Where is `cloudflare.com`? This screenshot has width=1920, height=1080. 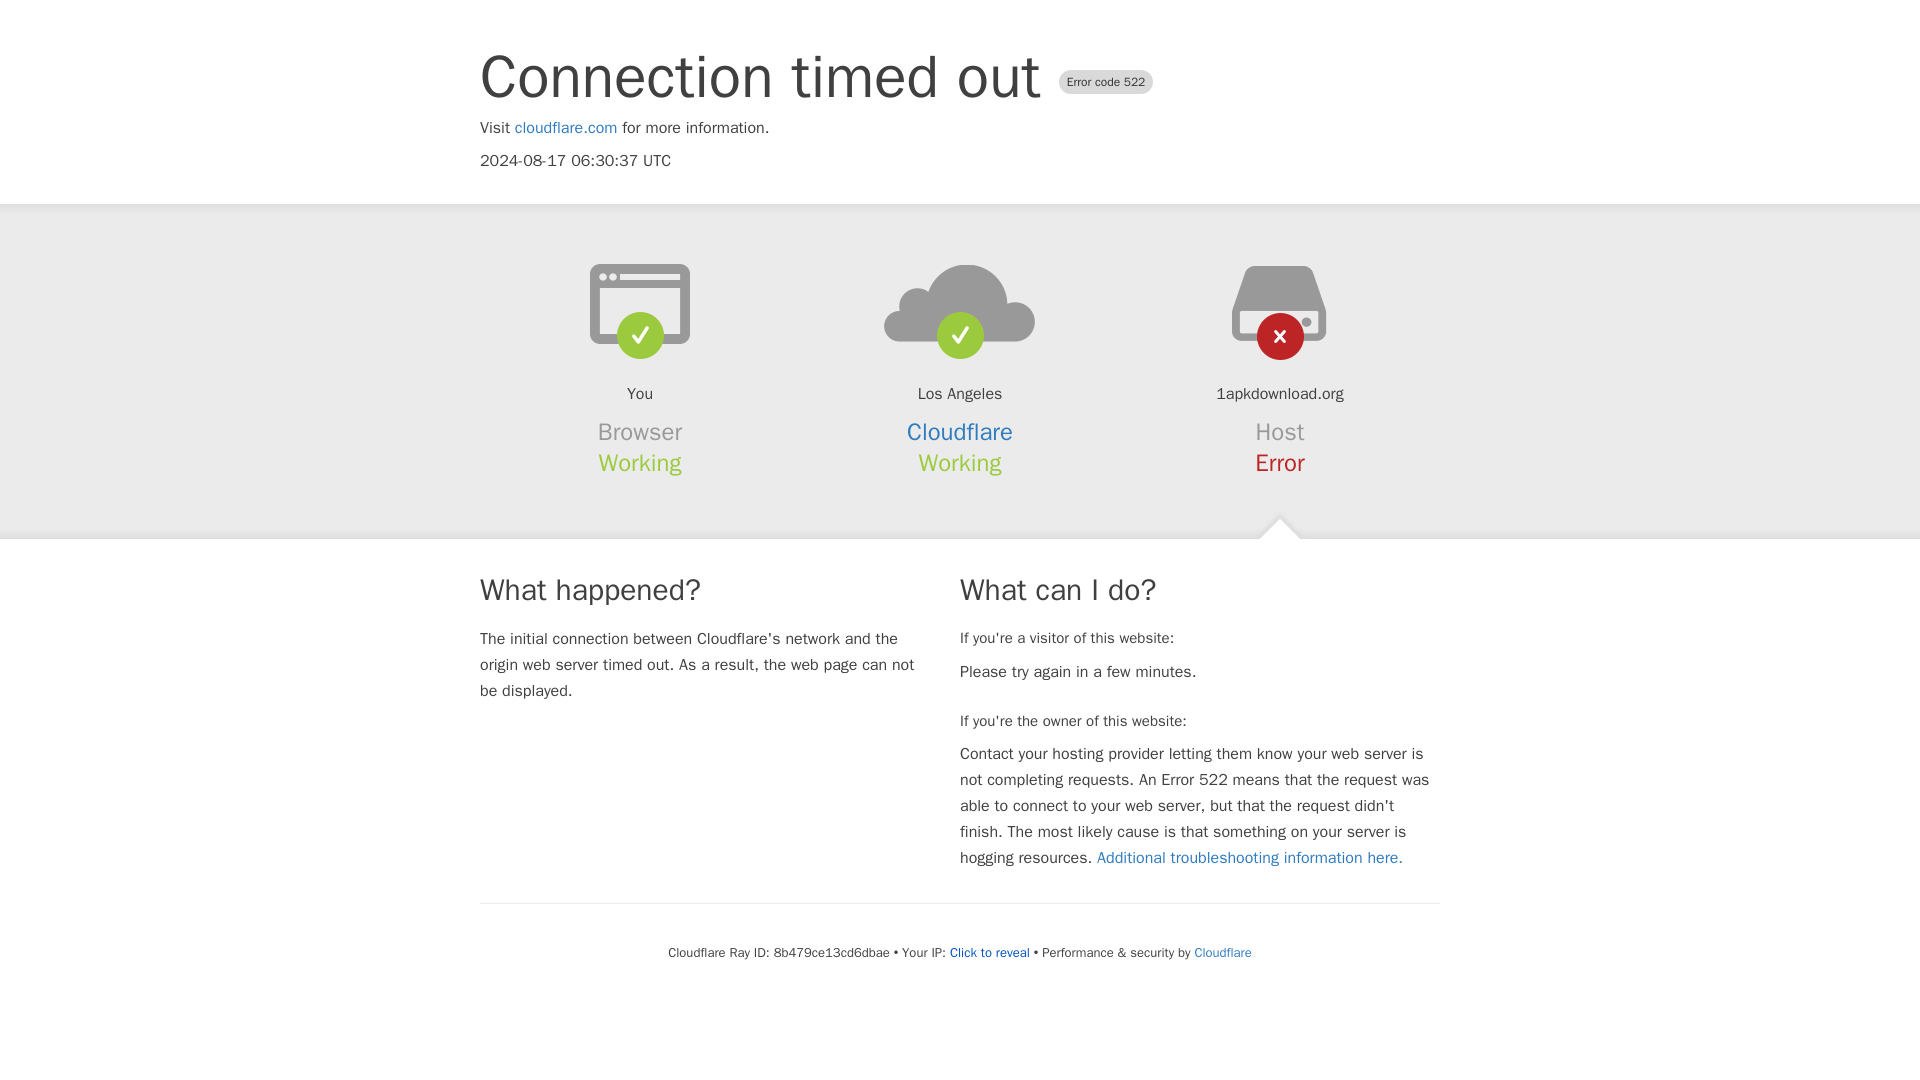
cloudflare.com is located at coordinates (566, 128).